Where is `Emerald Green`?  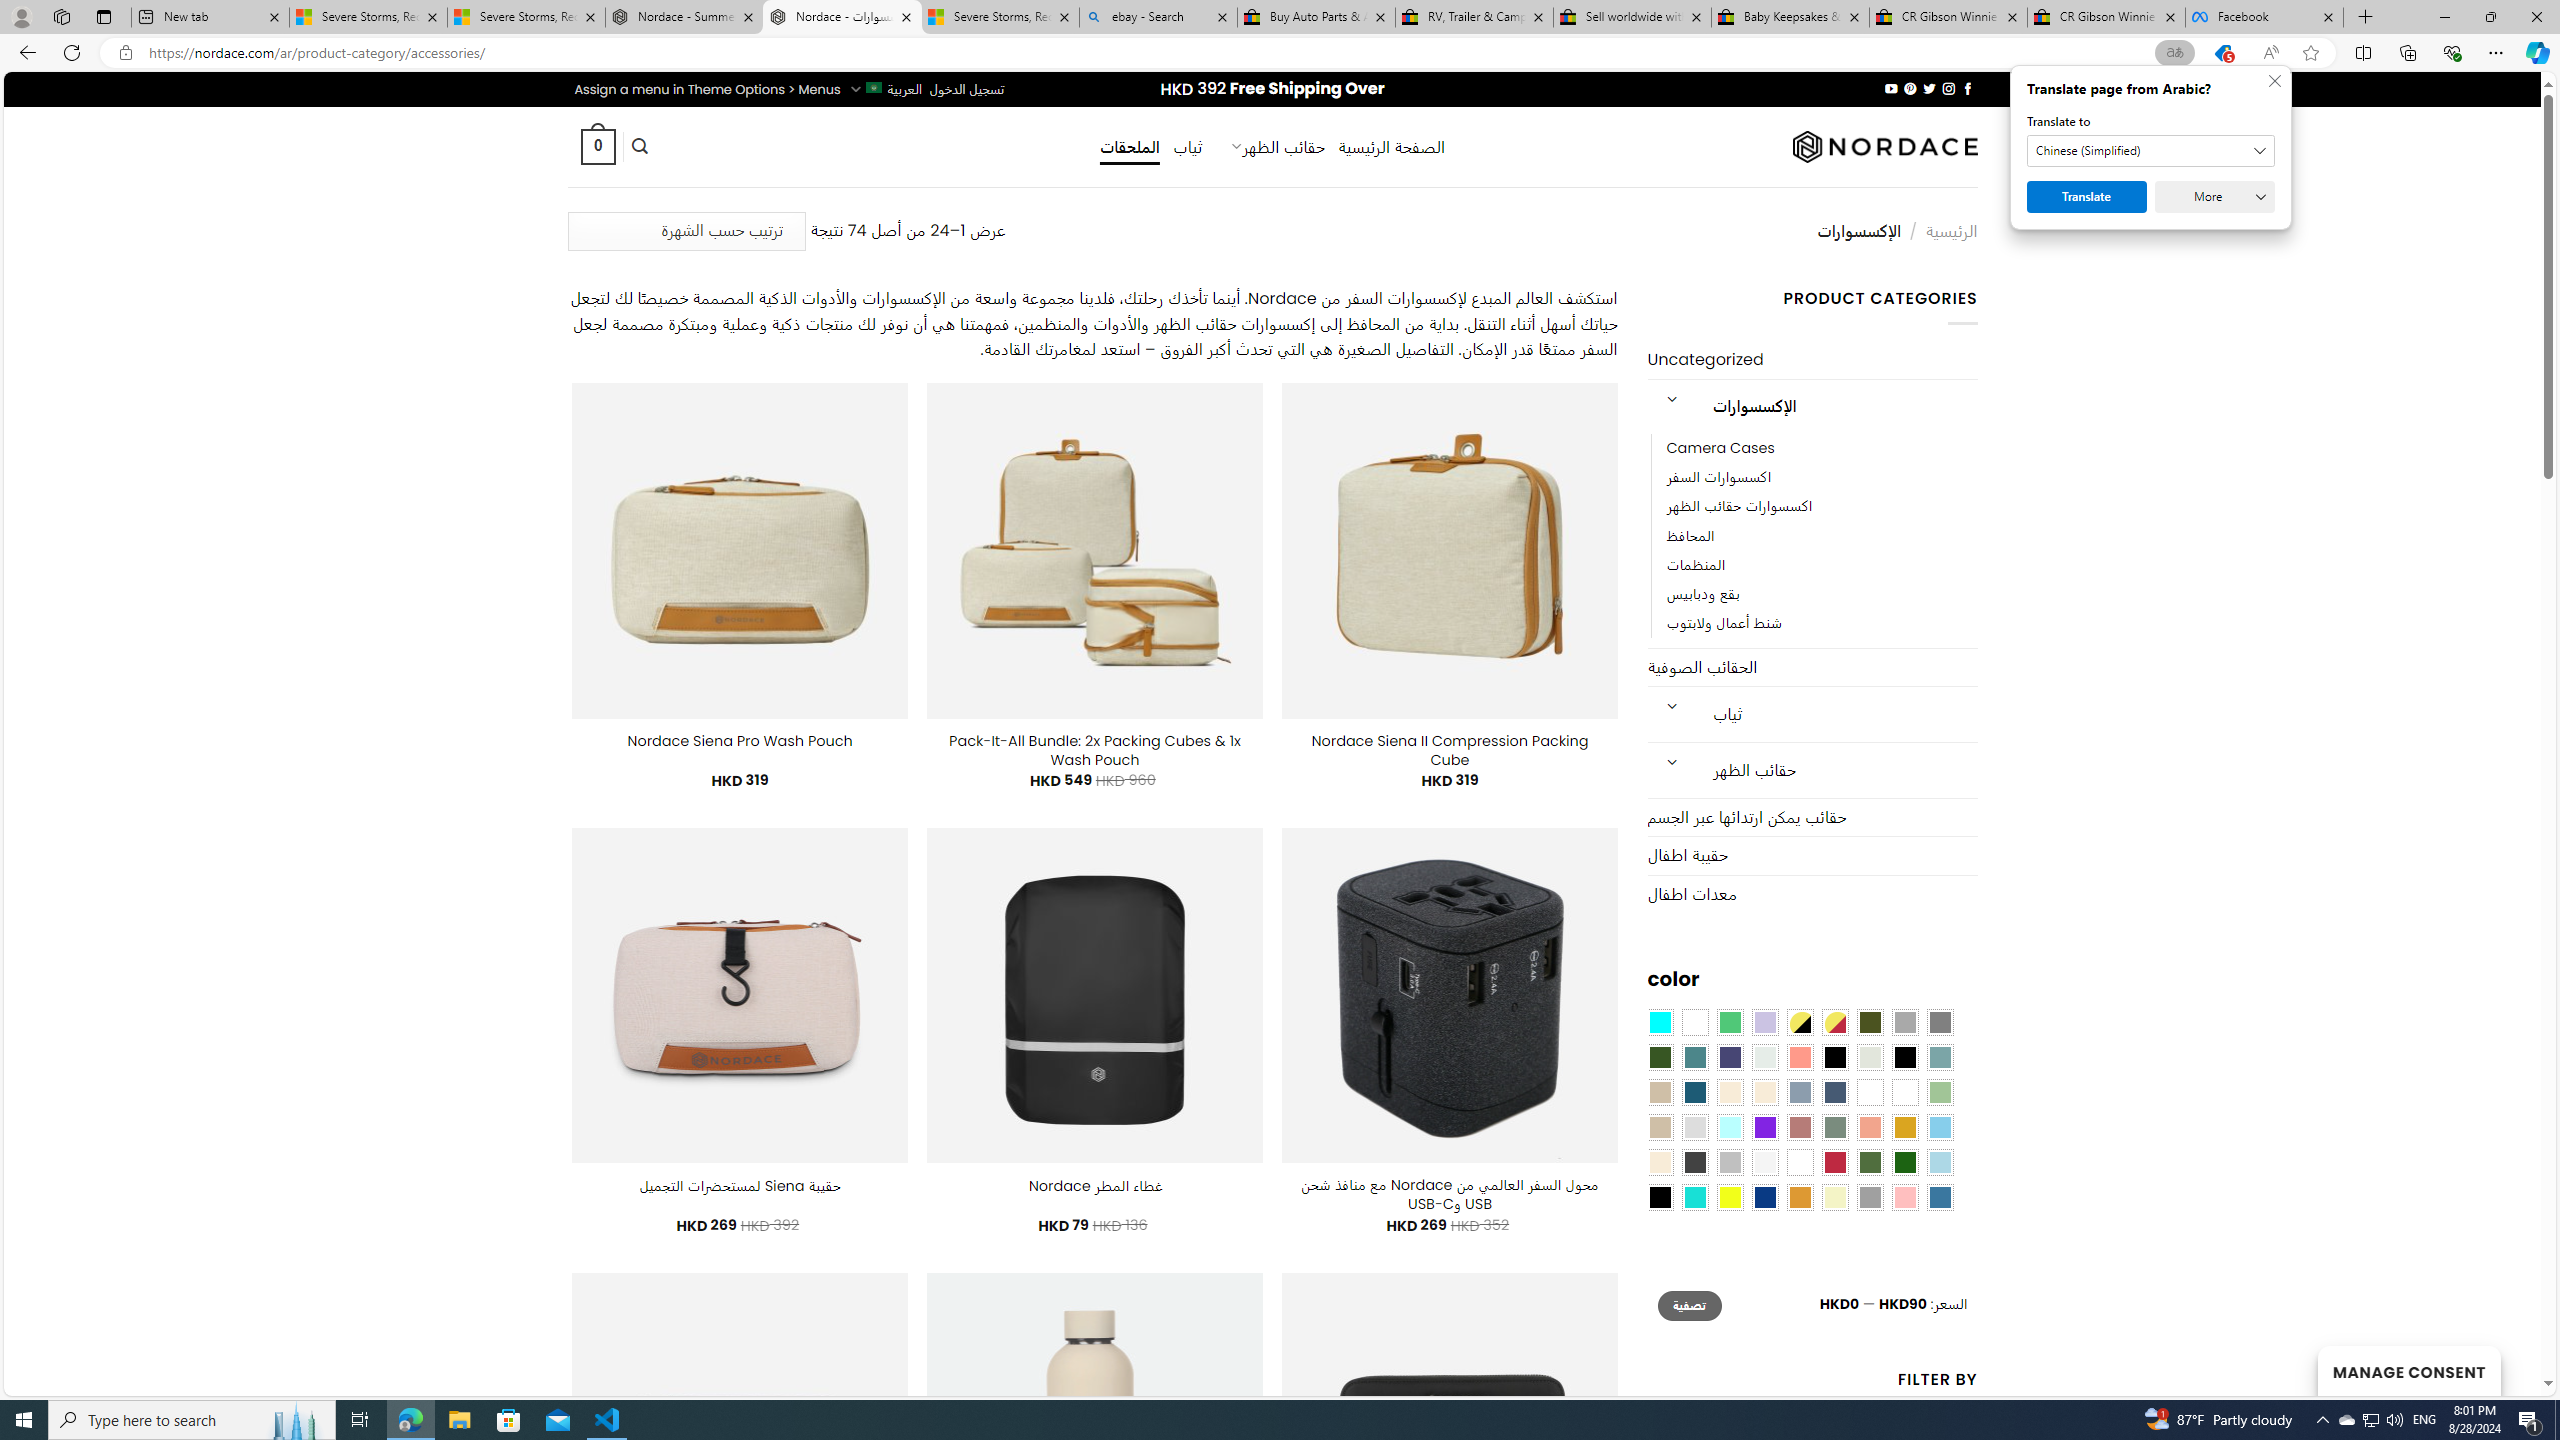 Emerald Green is located at coordinates (1730, 1022).